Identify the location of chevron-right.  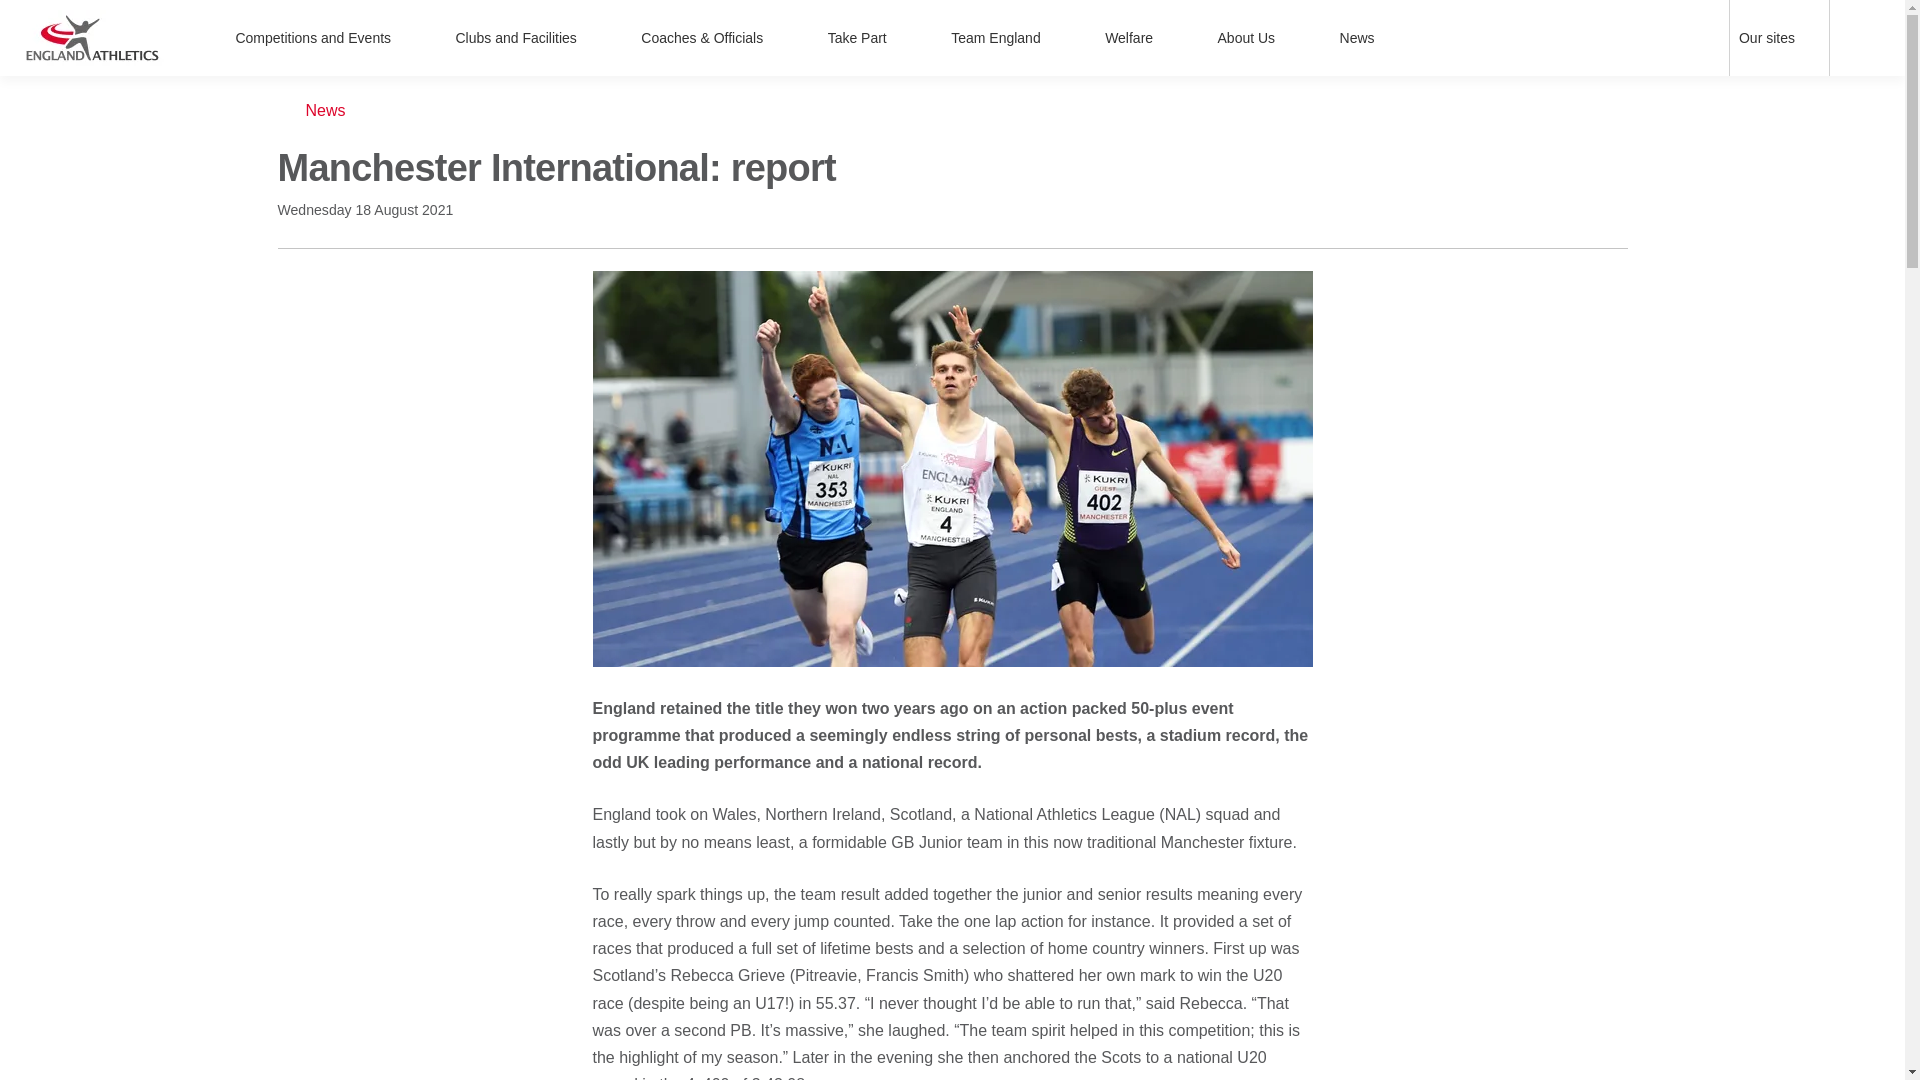
(1292, 38).